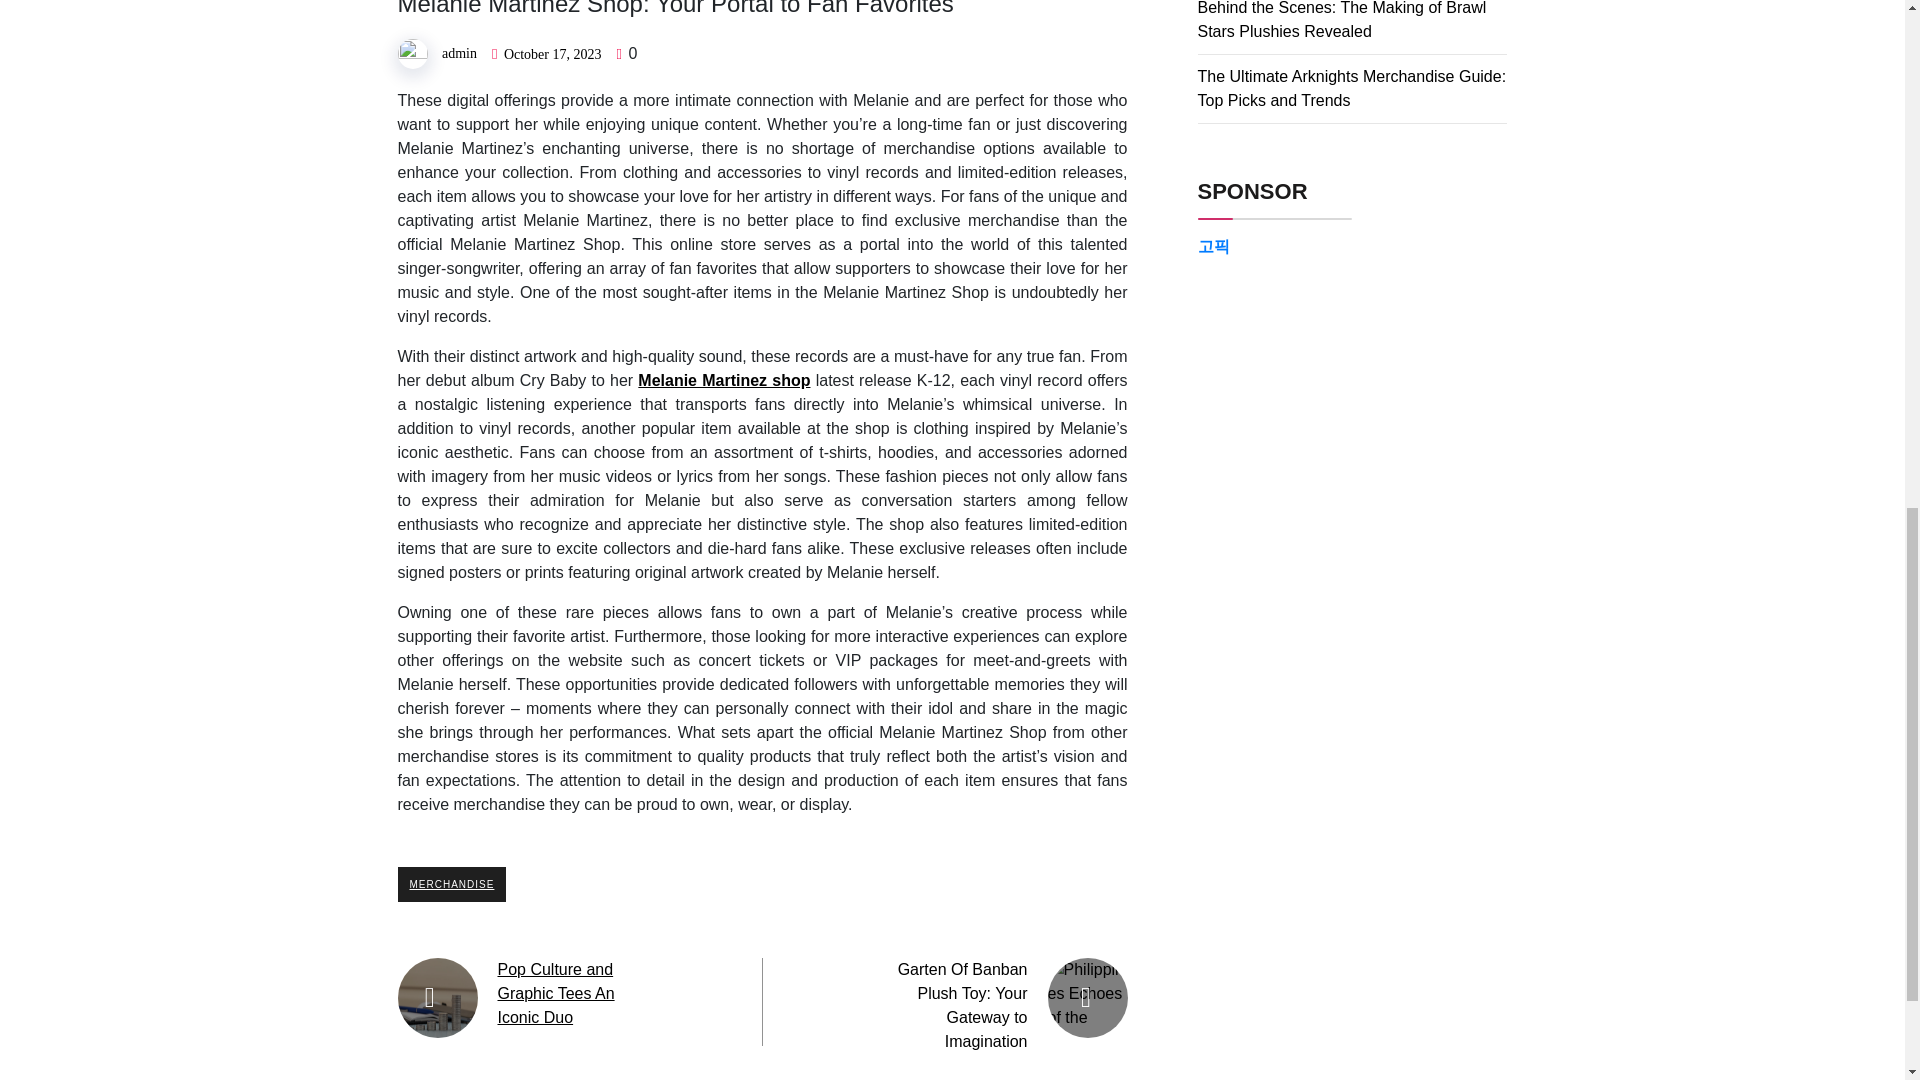 This screenshot has height=1080, width=1920. I want to click on Melanie Martinez shop, so click(724, 380).